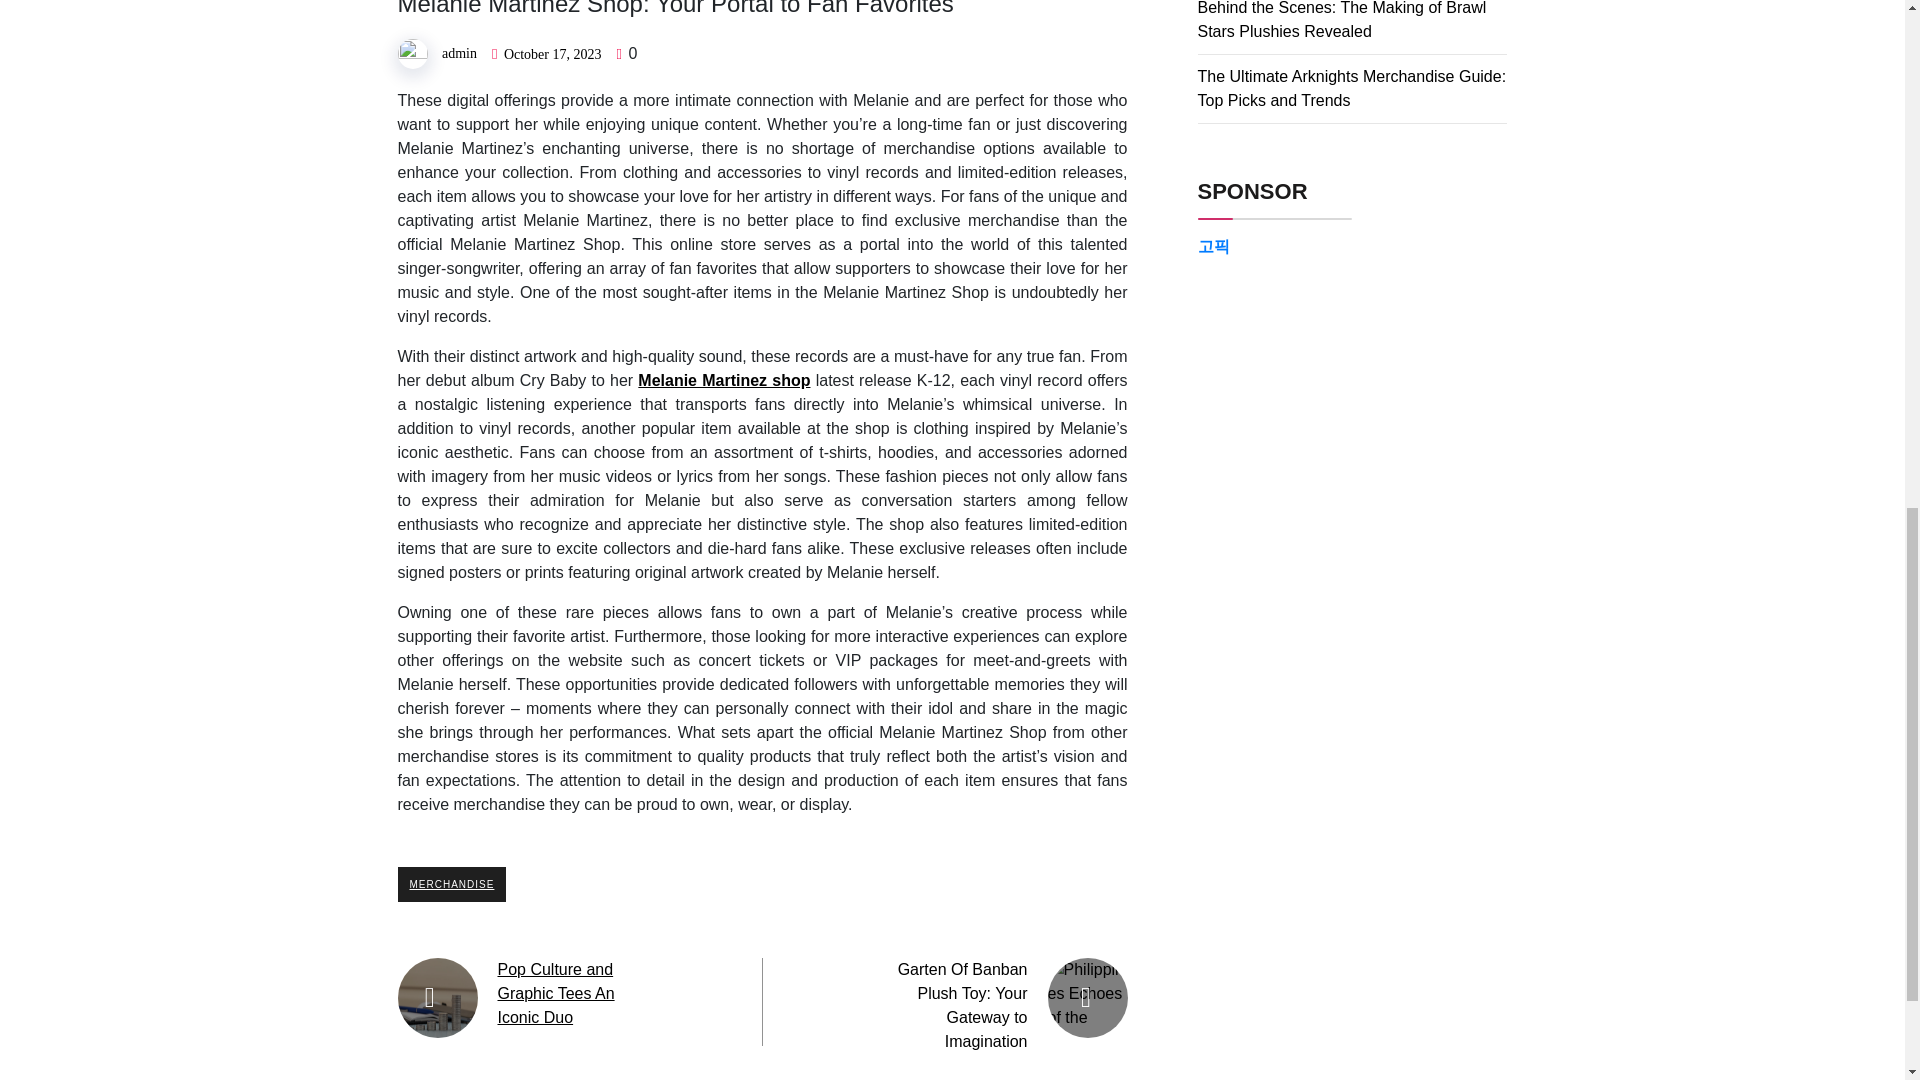 This screenshot has height=1080, width=1920. I want to click on Melanie Martinez shop, so click(724, 380).